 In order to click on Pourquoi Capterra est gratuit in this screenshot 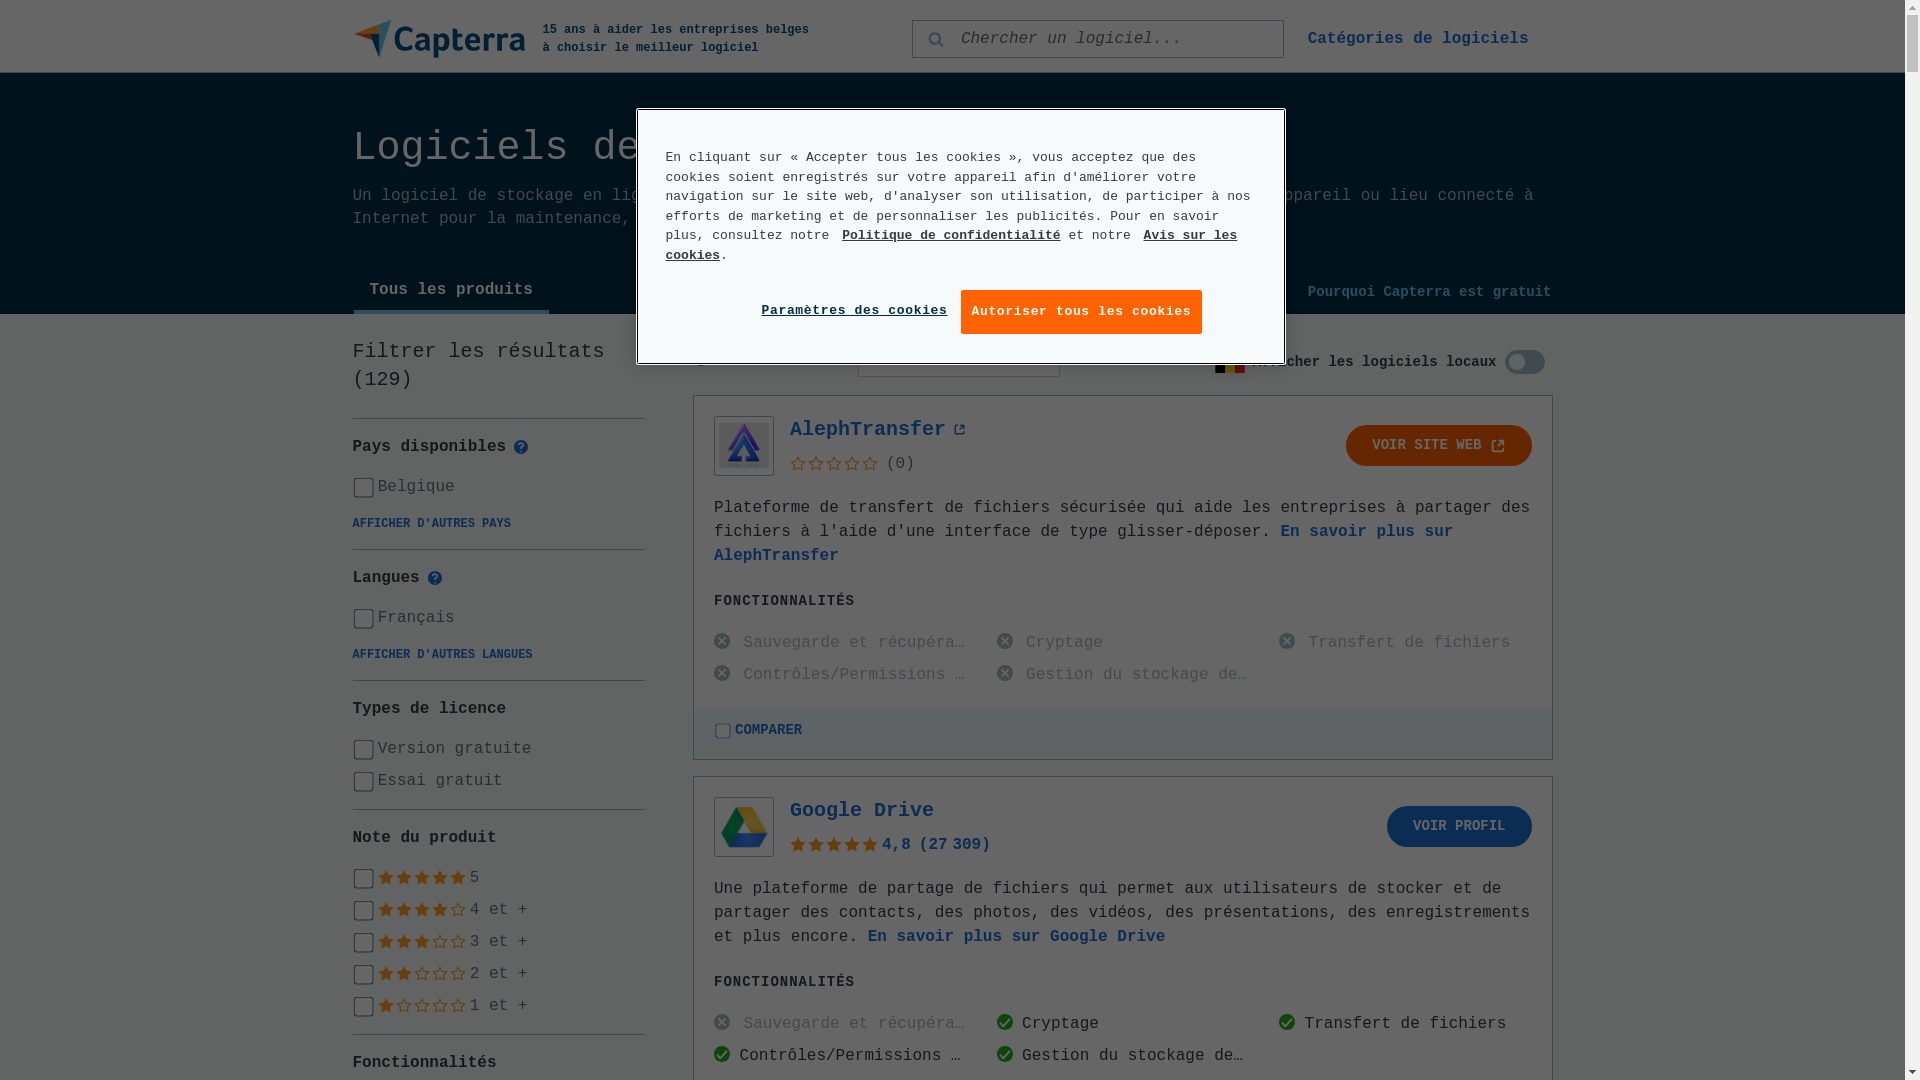, I will do `click(1430, 292)`.